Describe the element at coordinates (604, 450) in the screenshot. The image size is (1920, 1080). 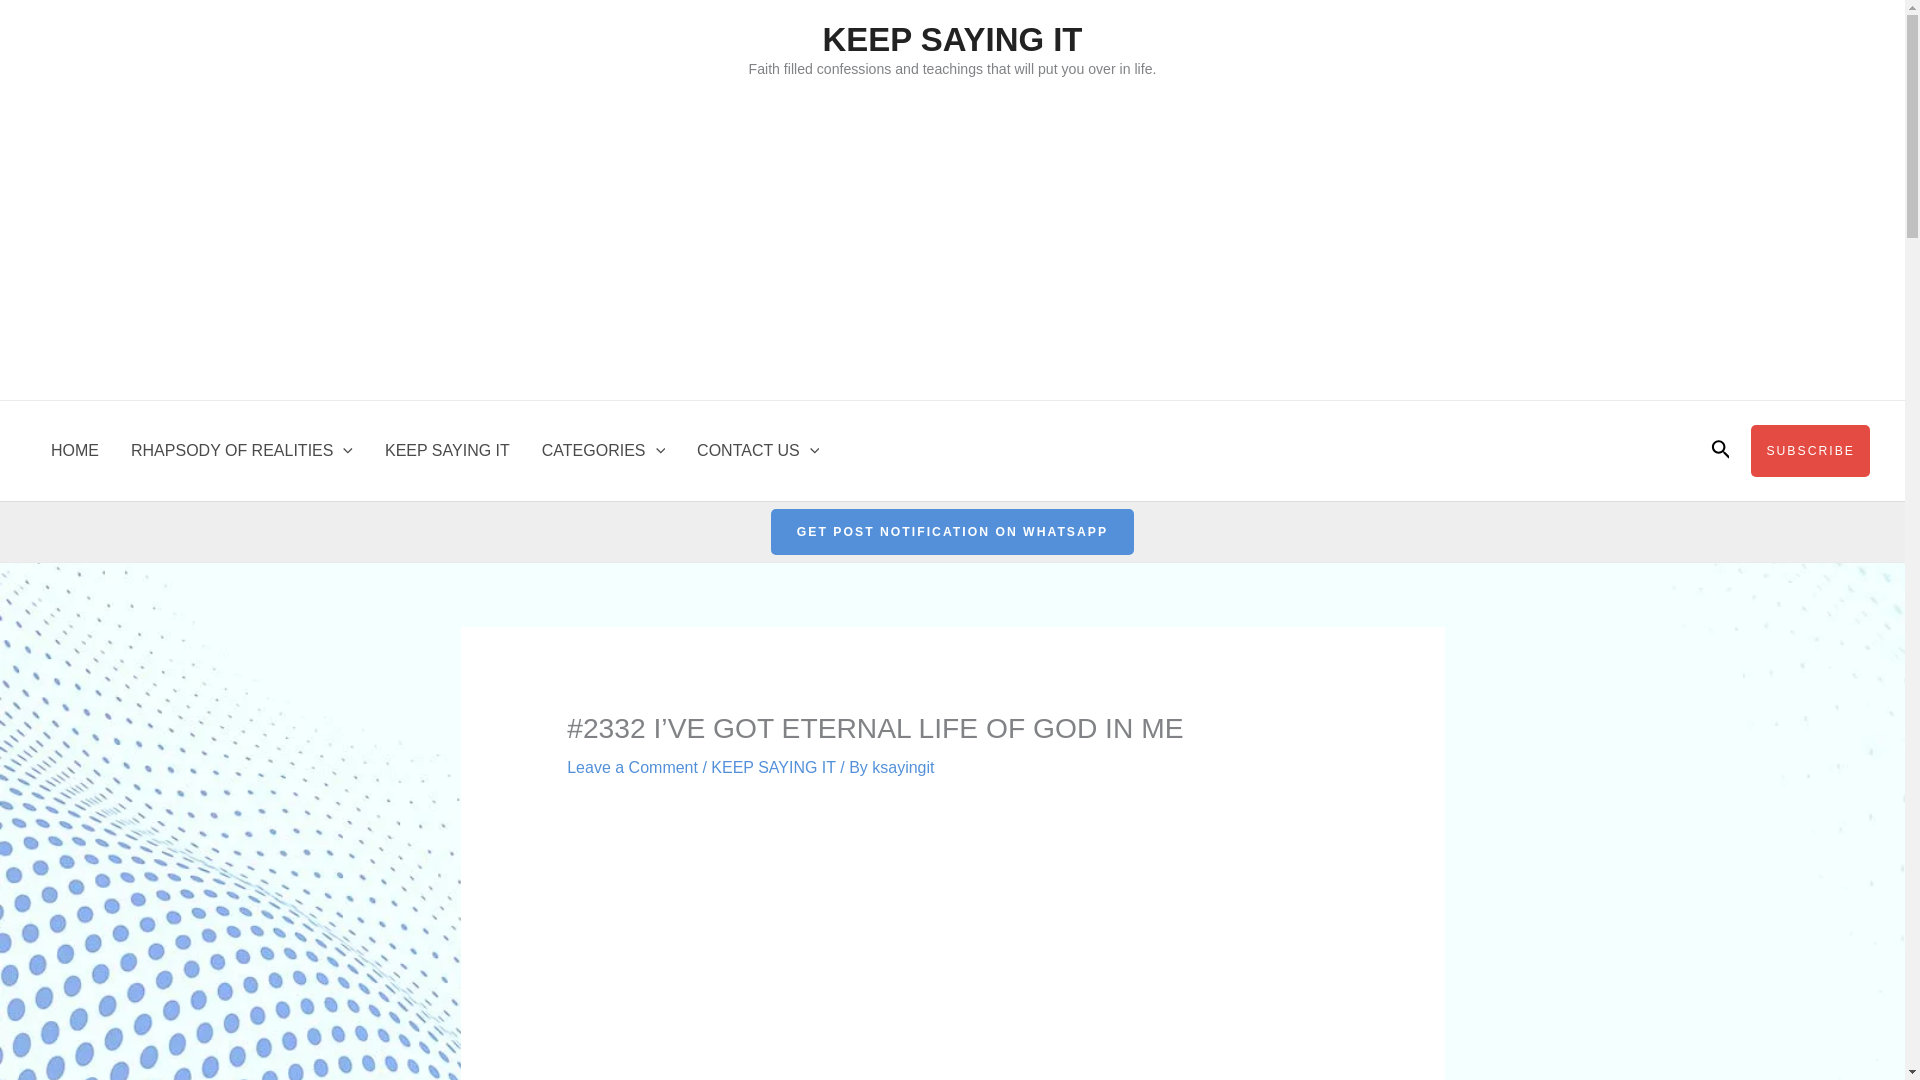
I see `CATEGORIES` at that location.